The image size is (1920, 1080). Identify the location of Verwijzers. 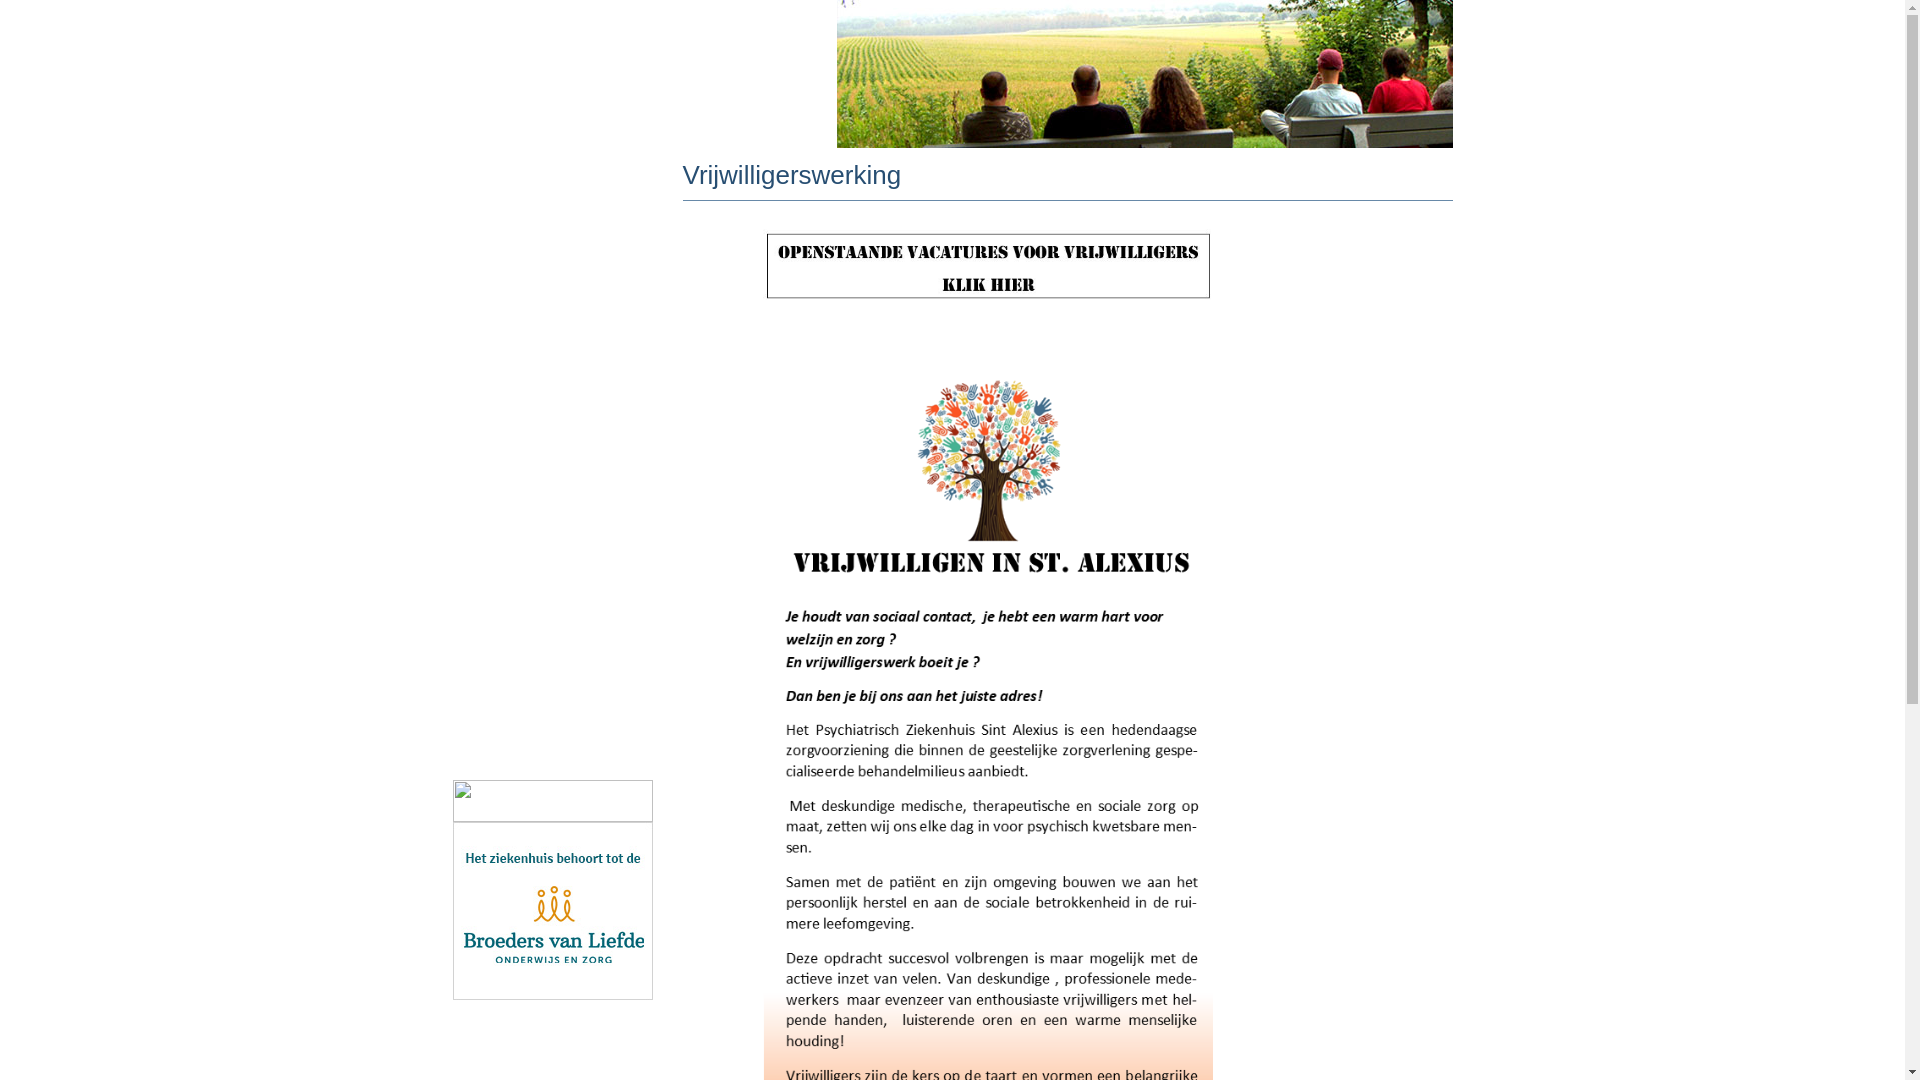
(498, 400).